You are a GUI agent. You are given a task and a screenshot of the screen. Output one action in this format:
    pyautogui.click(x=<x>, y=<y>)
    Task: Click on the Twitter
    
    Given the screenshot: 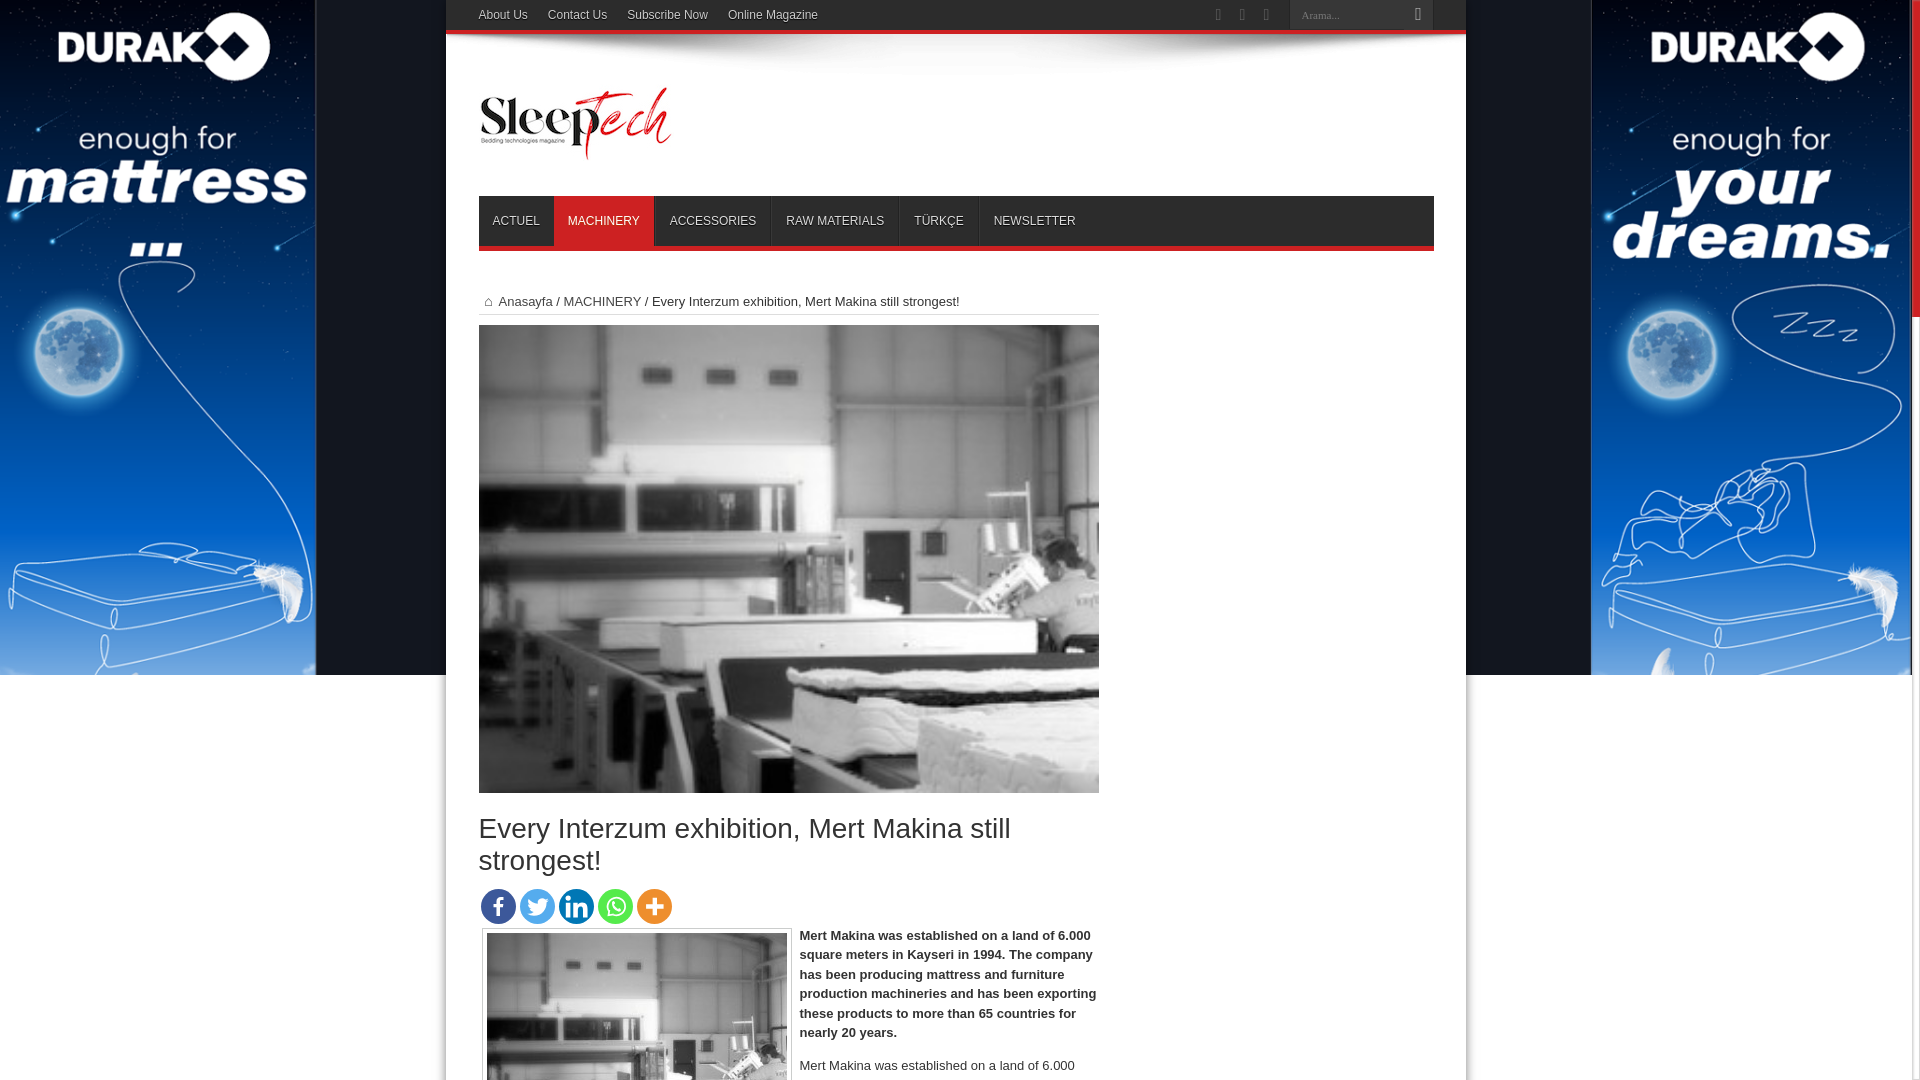 What is the action you would take?
    pyautogui.click(x=537, y=906)
    